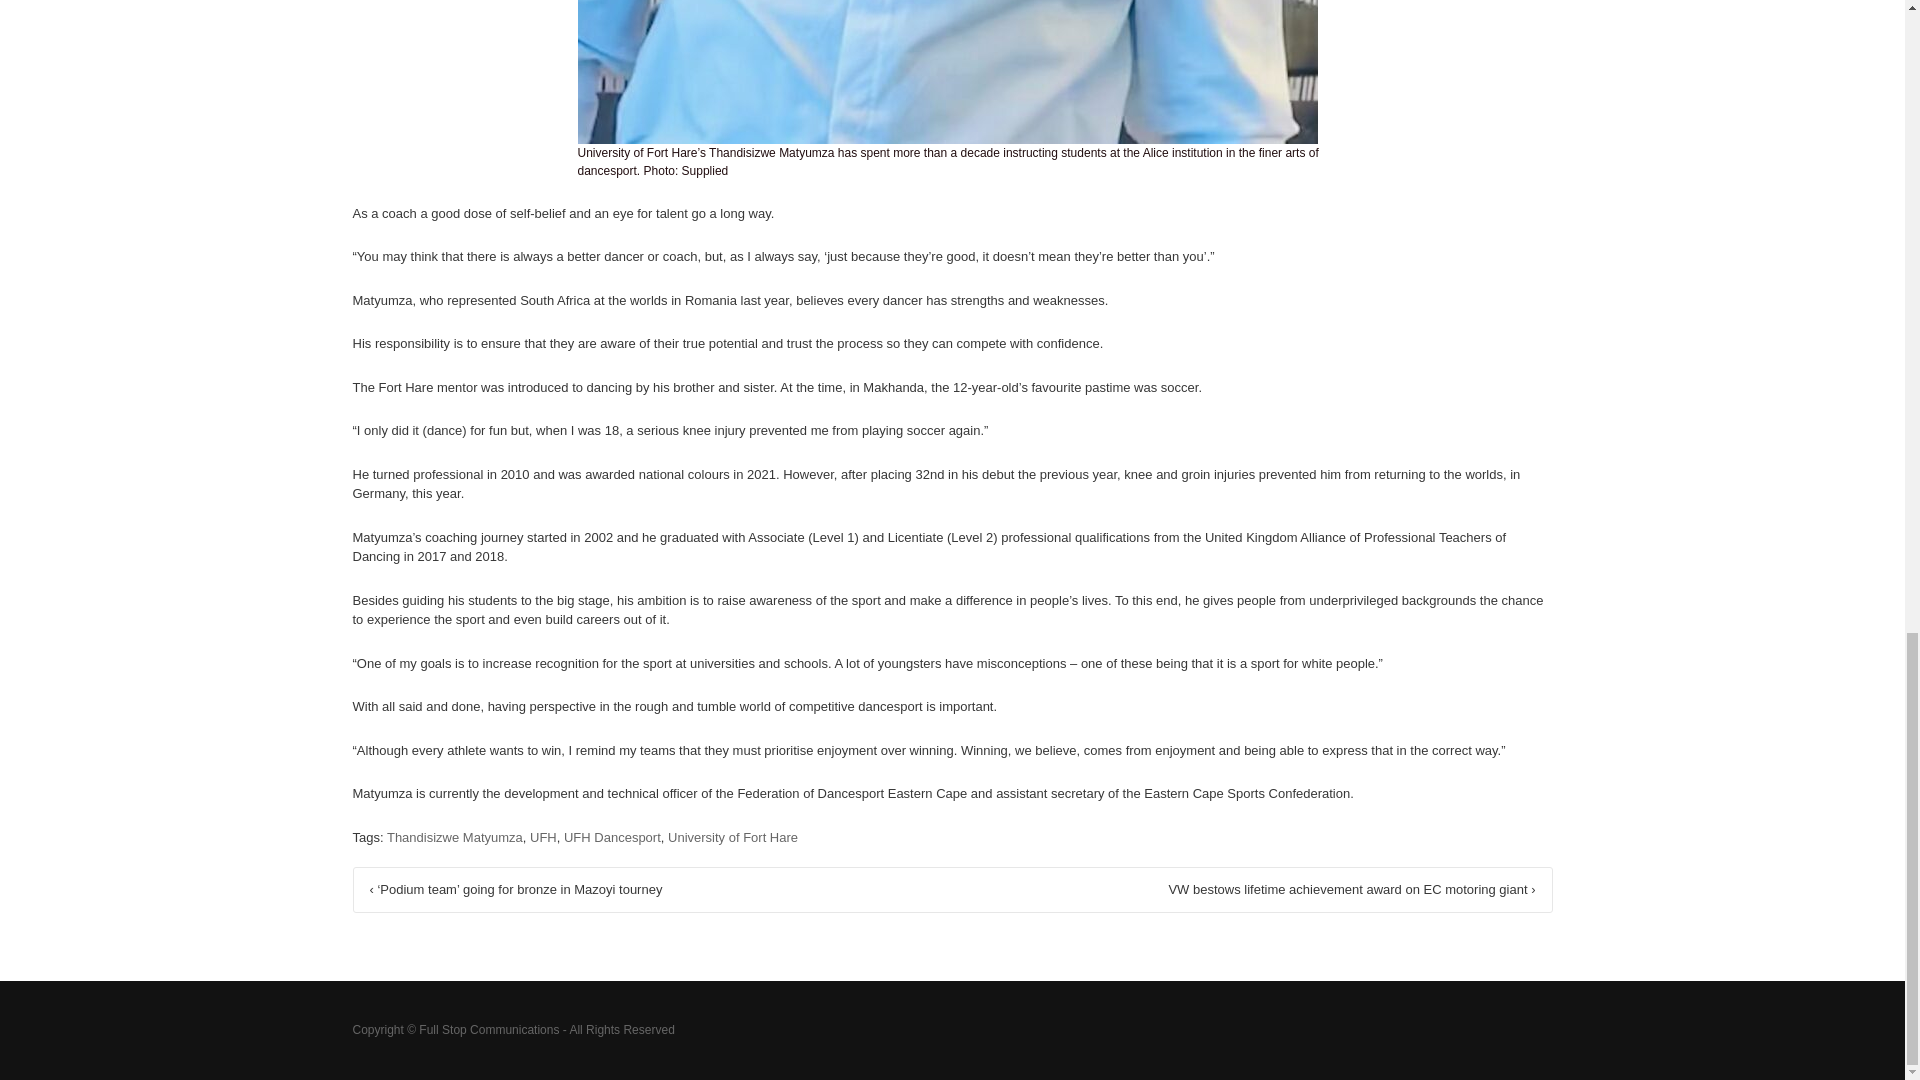  Describe the element at coordinates (733, 836) in the screenshot. I see `University of Fort Hare` at that location.